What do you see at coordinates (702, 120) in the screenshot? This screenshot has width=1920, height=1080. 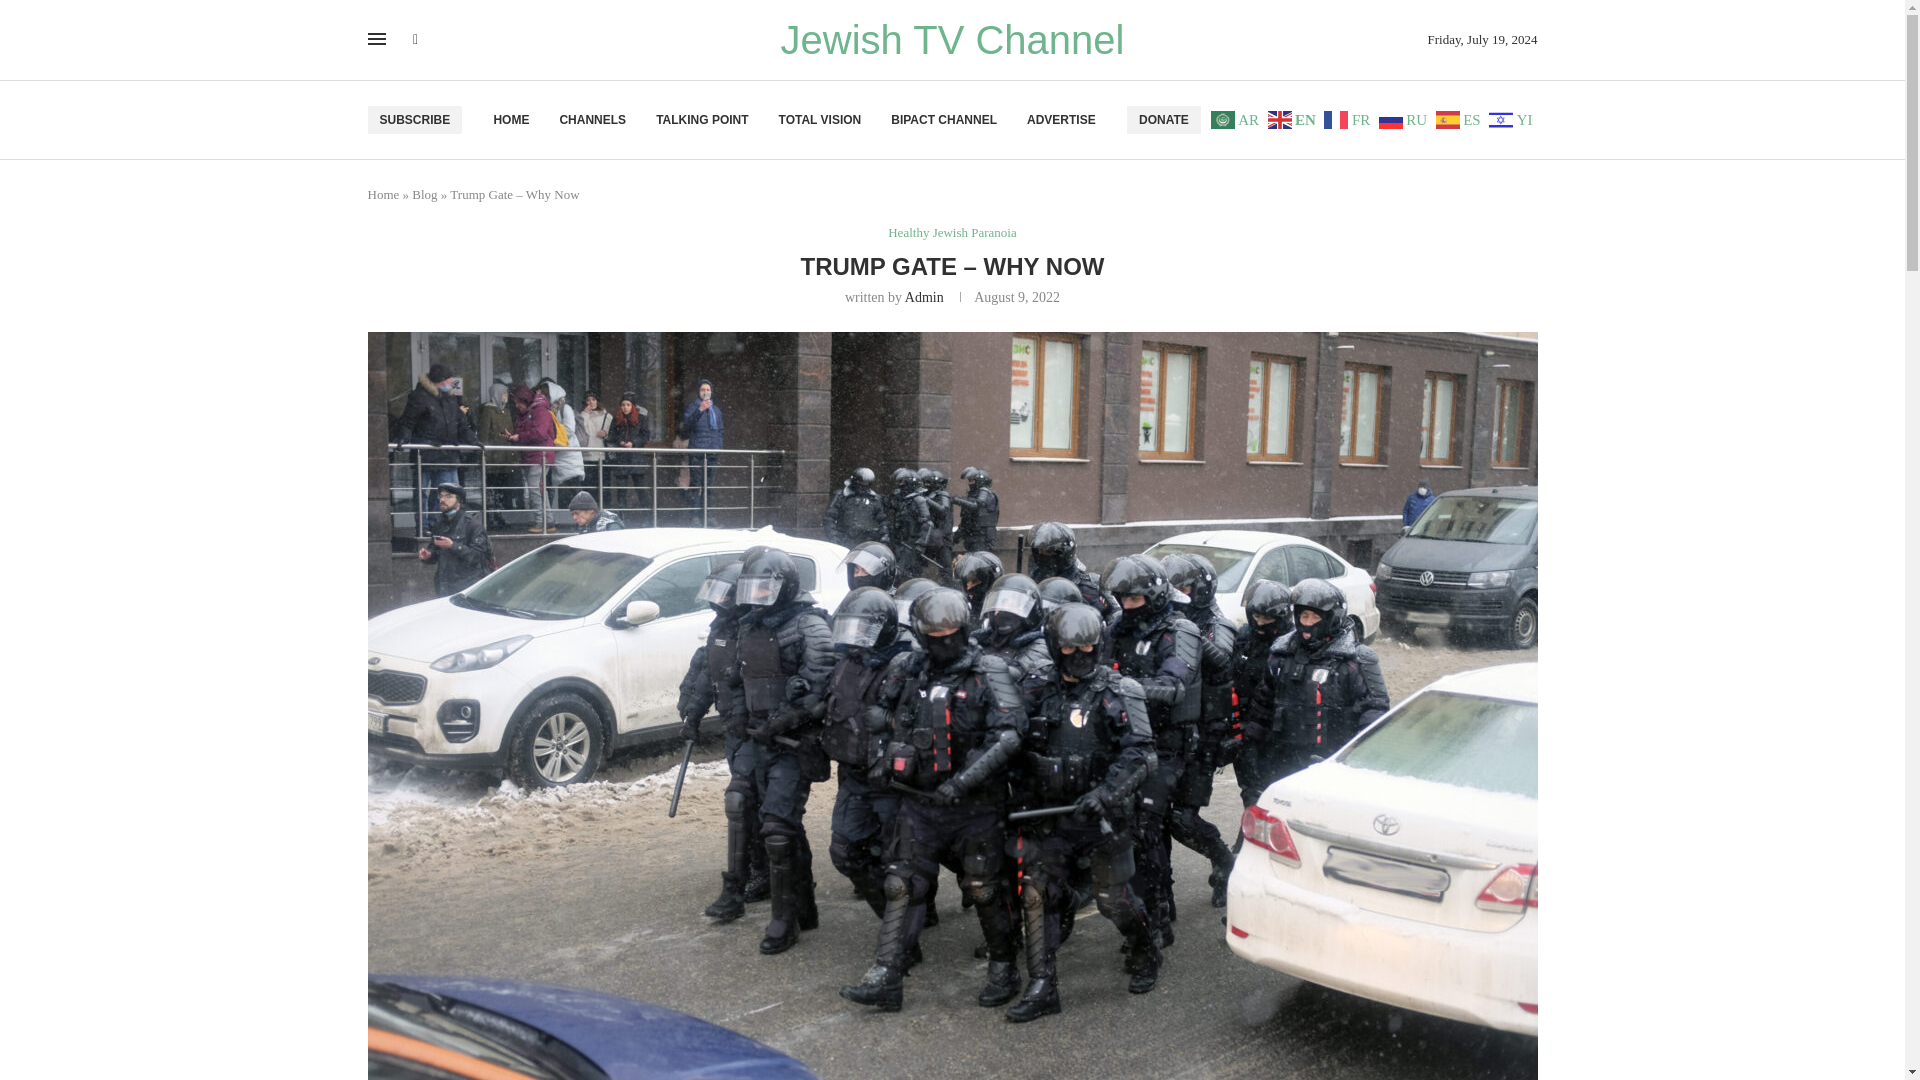 I see `TALKING POINT` at bounding box center [702, 120].